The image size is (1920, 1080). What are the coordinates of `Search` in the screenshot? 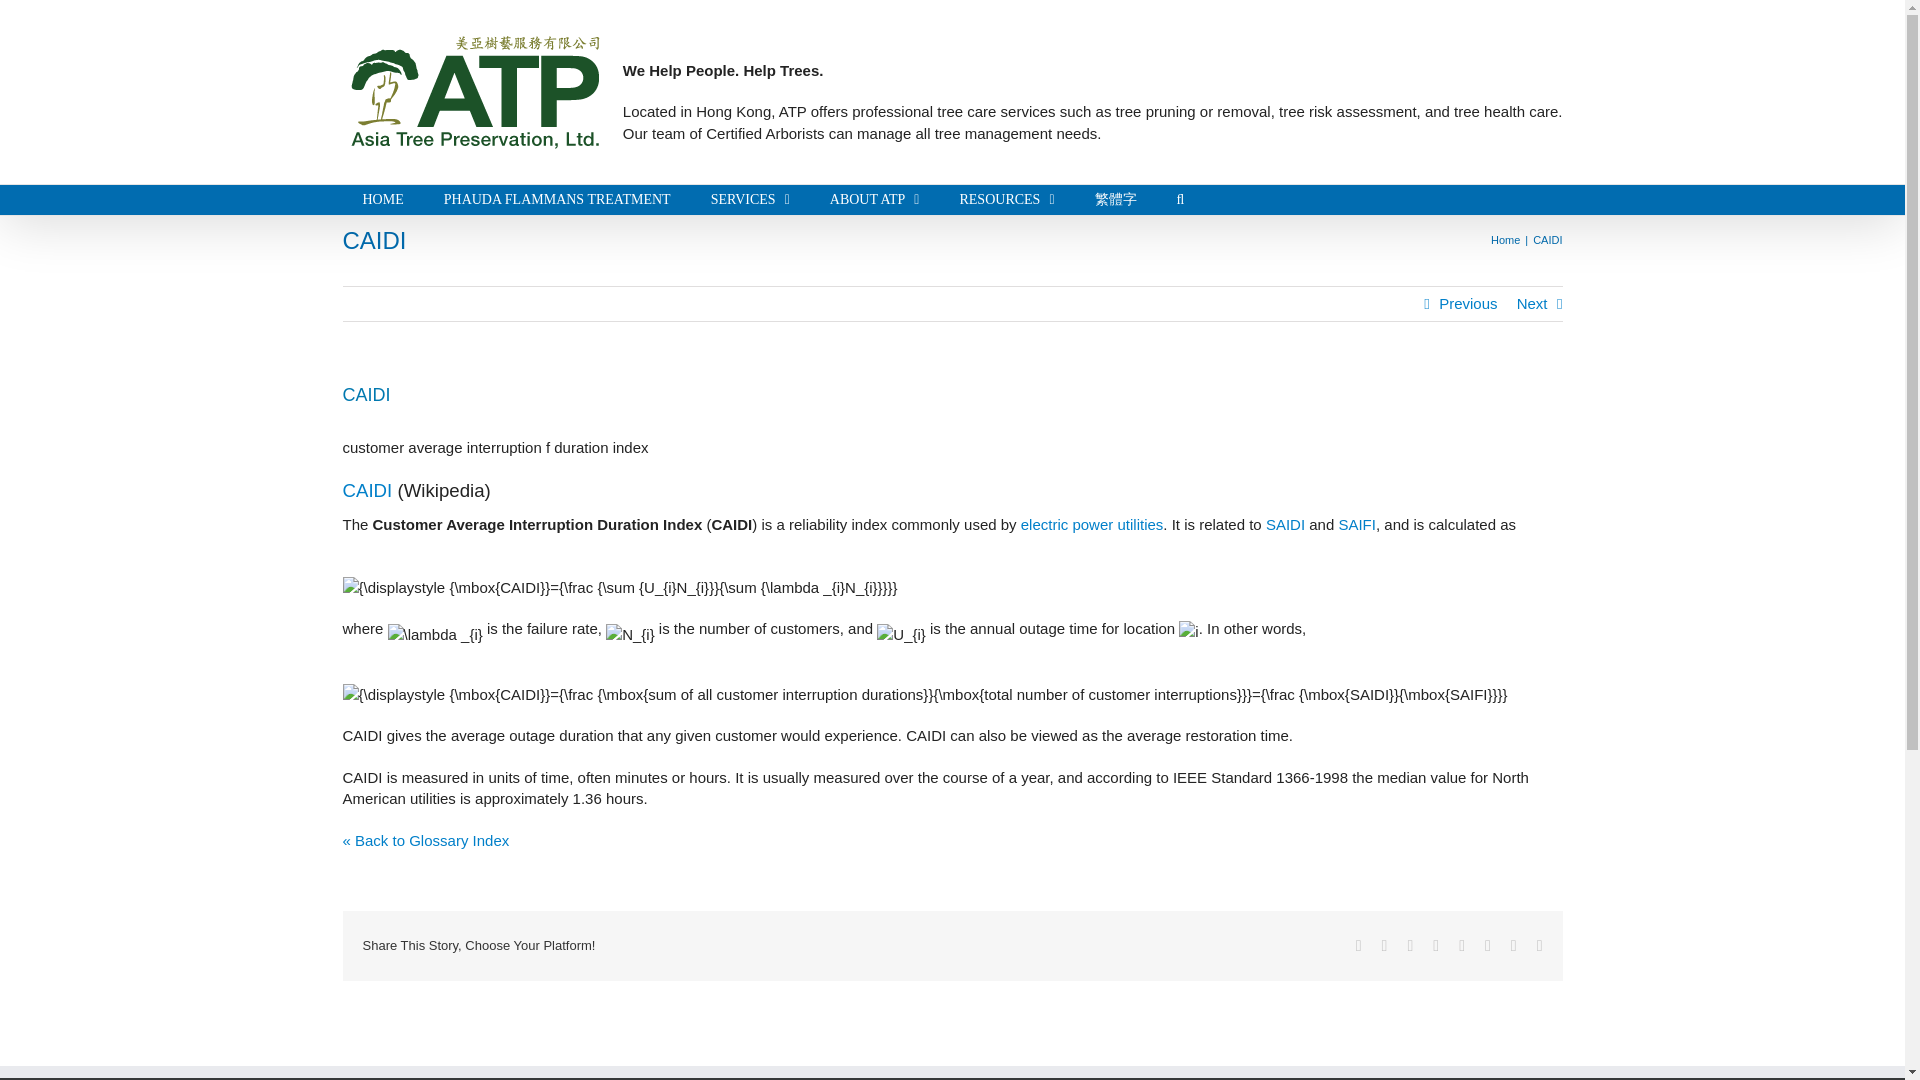 It's located at (1181, 199).